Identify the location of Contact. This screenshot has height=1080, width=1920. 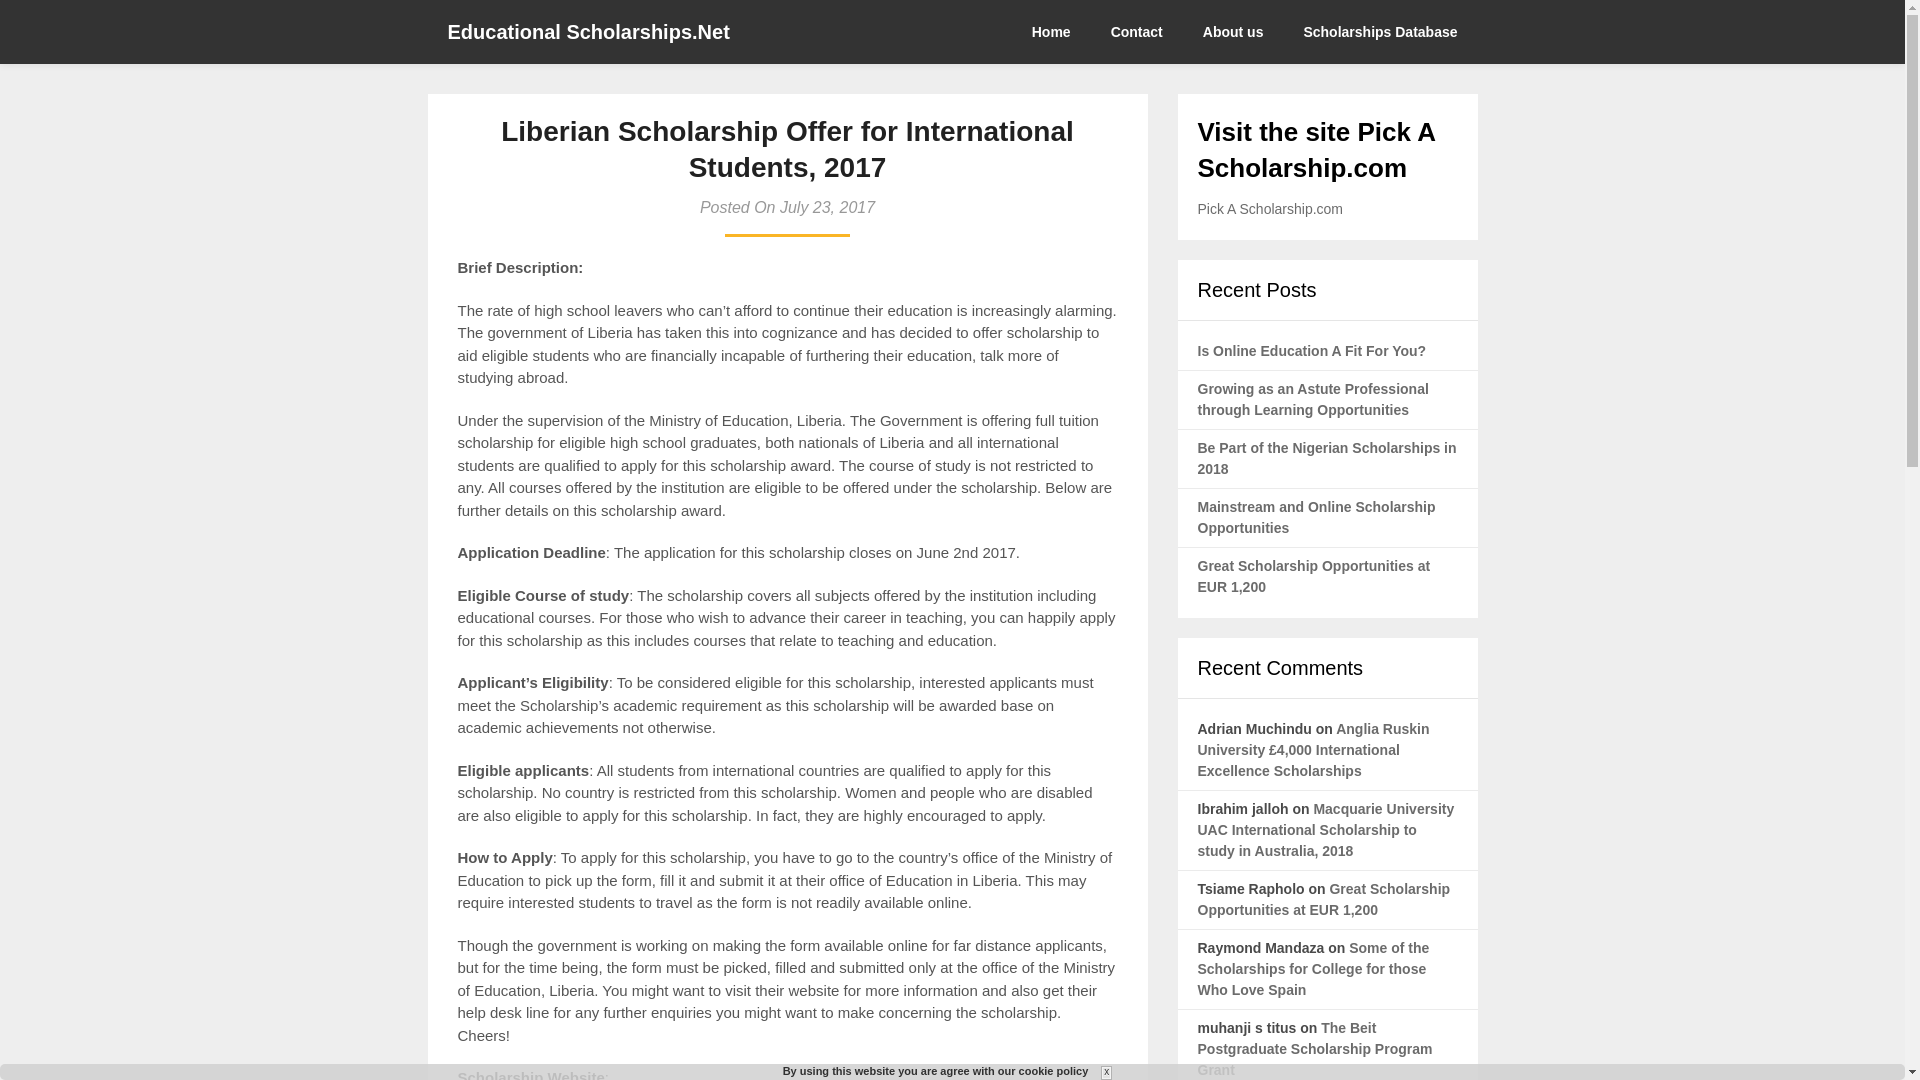
(1136, 32).